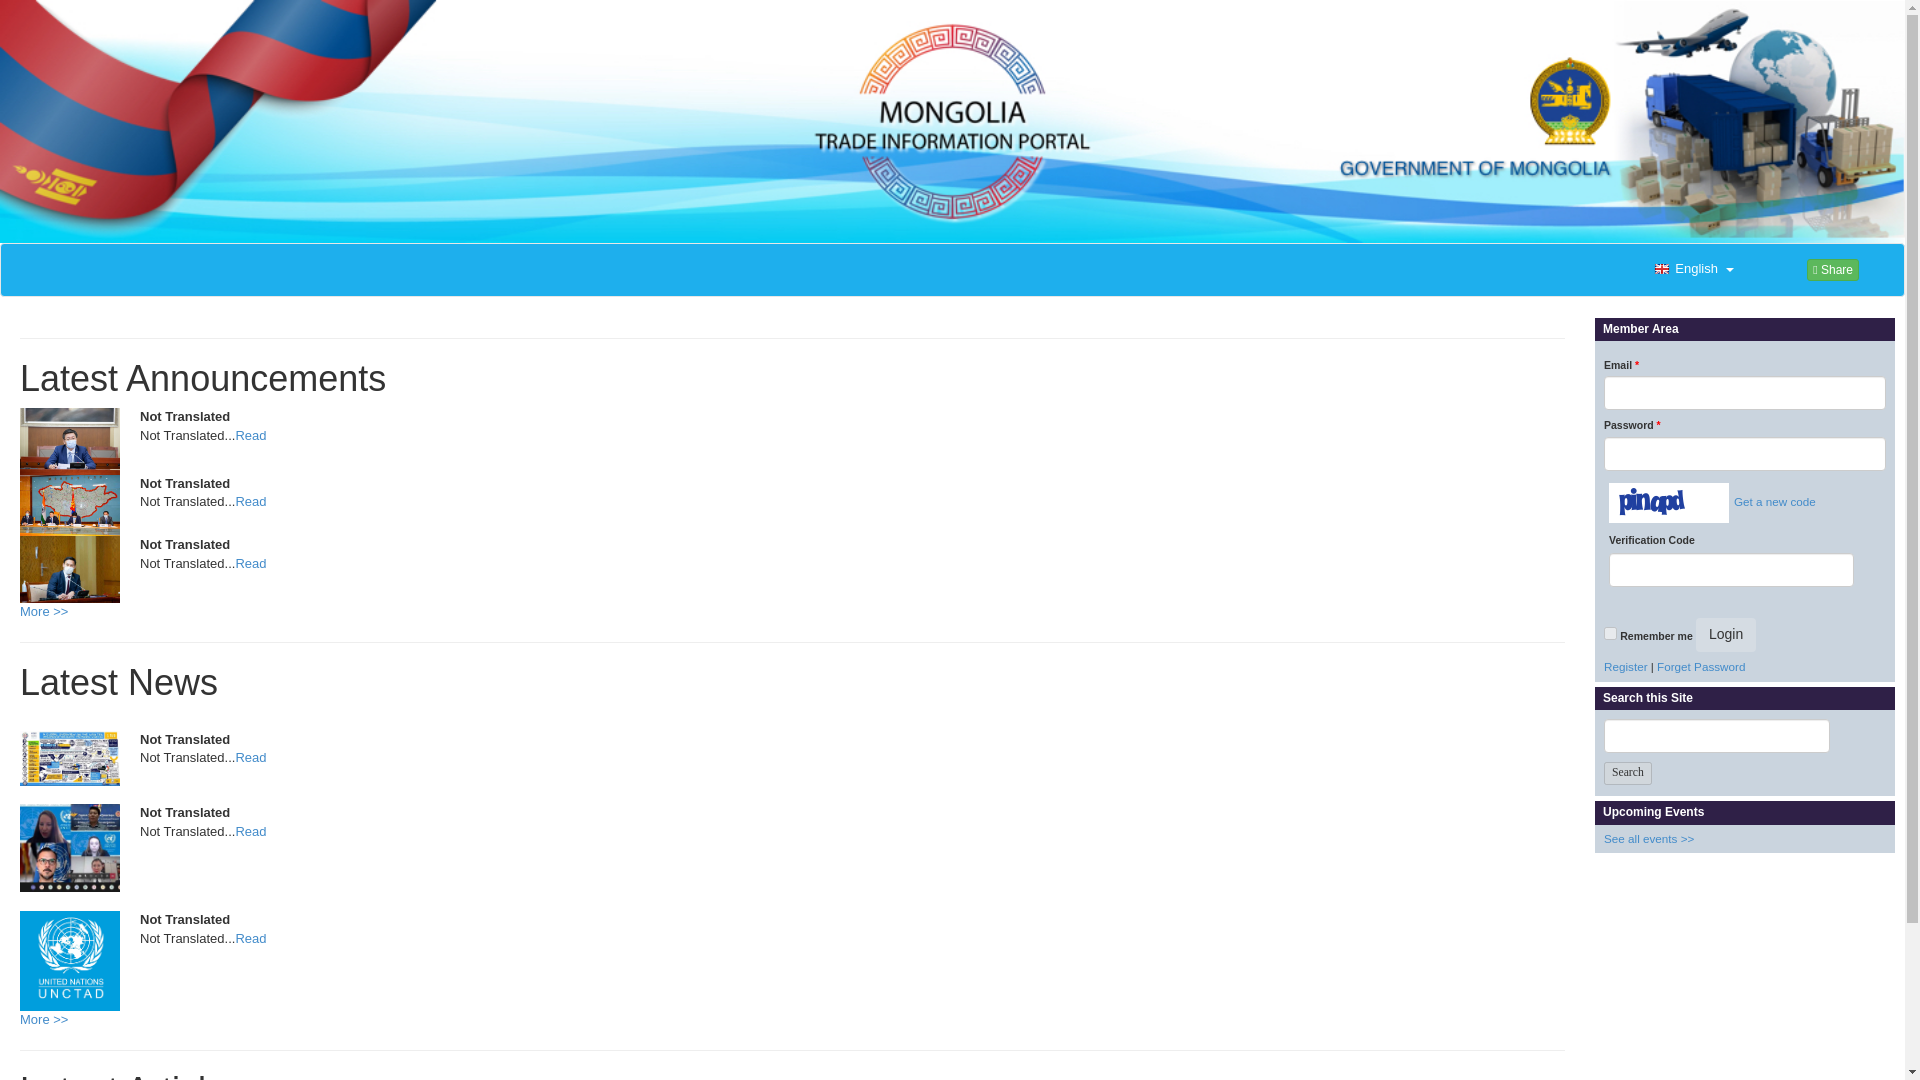 This screenshot has height=1080, width=1920. I want to click on Read, so click(250, 938).